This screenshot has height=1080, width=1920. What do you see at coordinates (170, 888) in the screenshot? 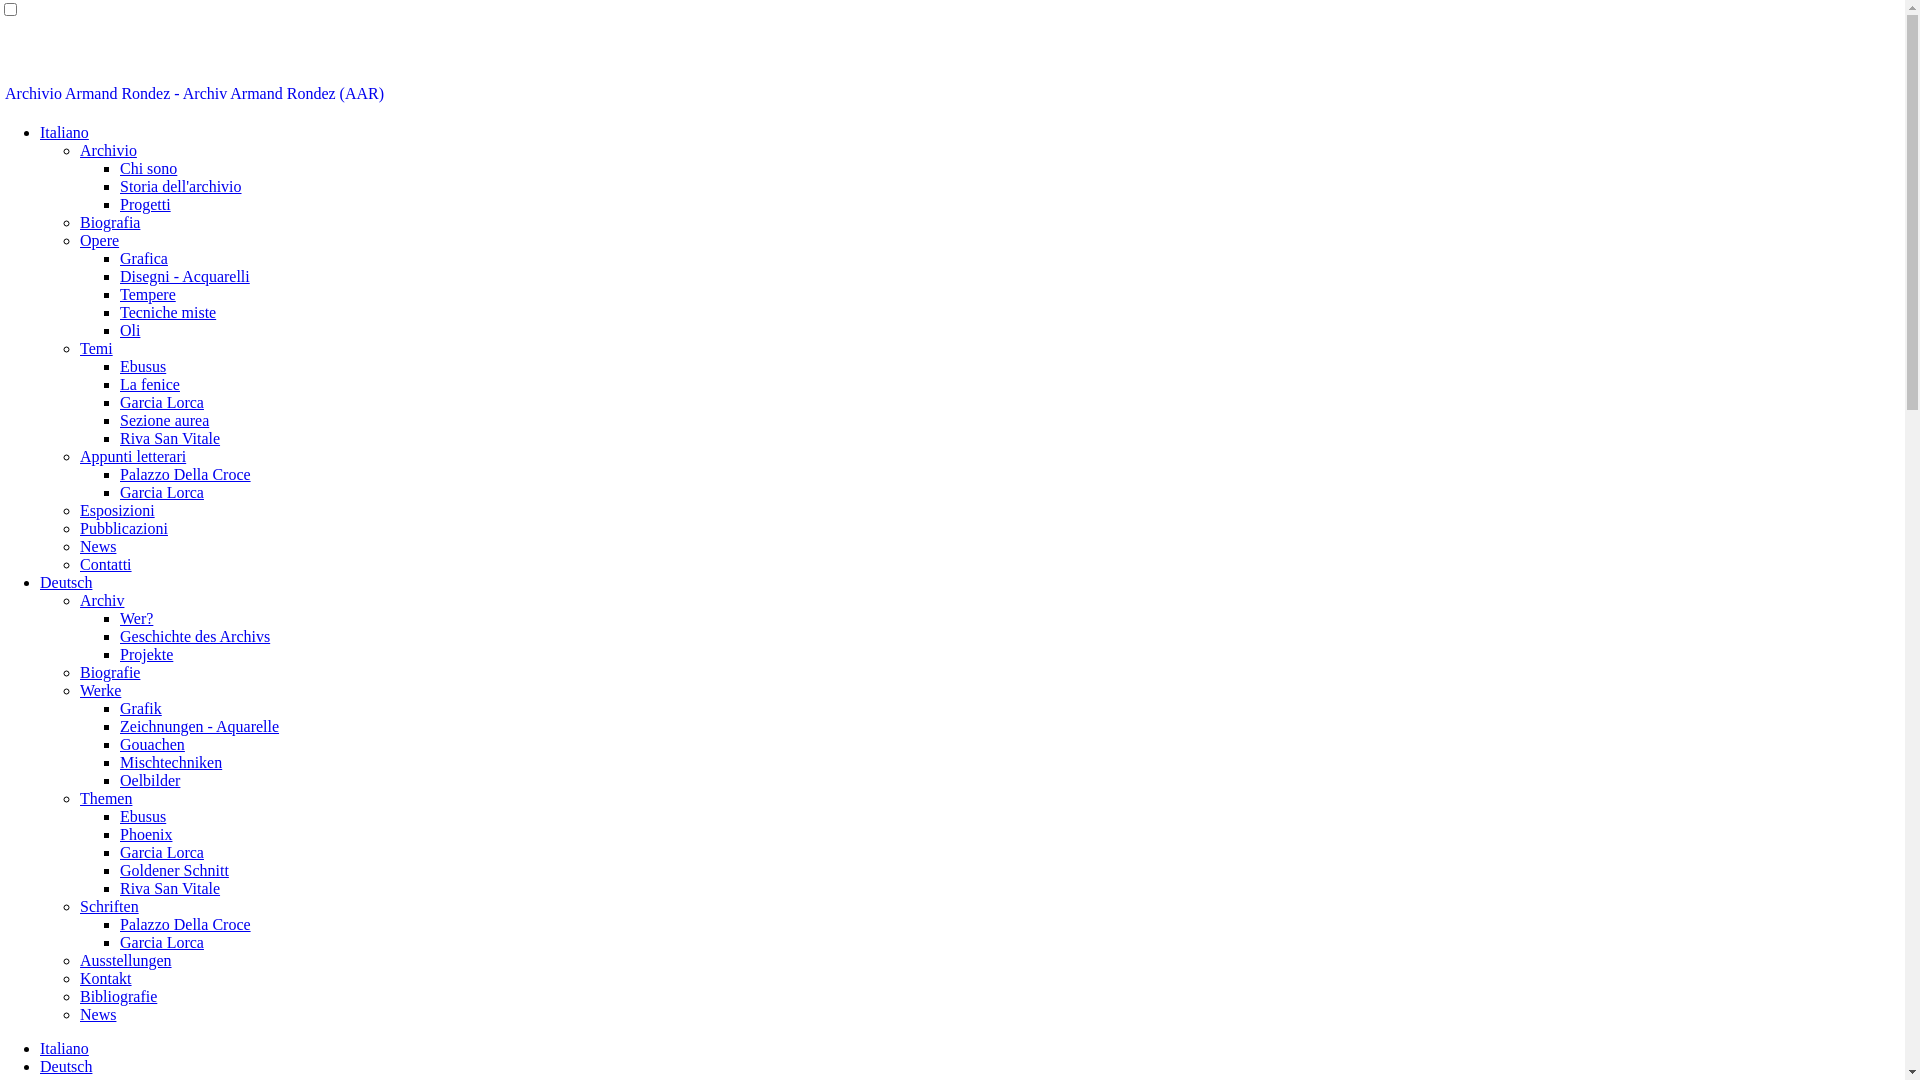
I see `Riva San Vitale` at bounding box center [170, 888].